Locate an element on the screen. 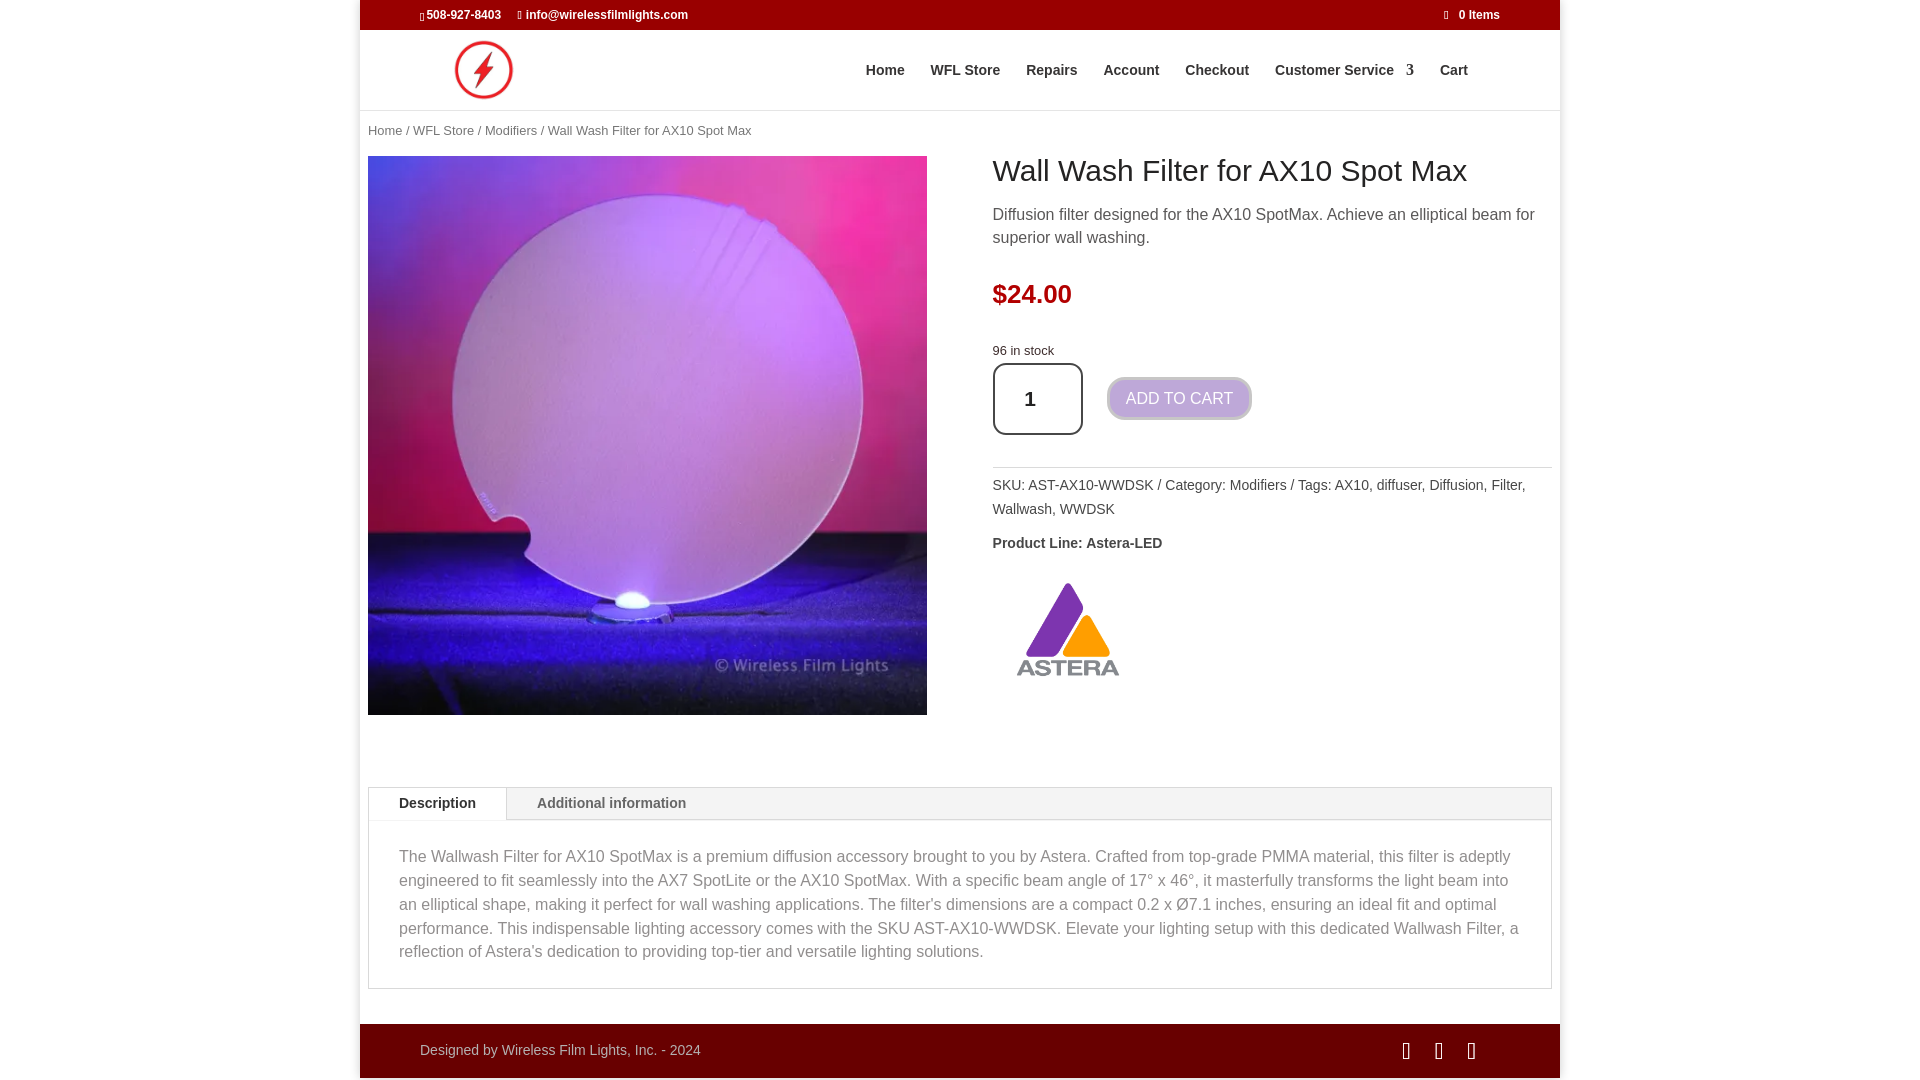  WWDSK is located at coordinates (1087, 509).